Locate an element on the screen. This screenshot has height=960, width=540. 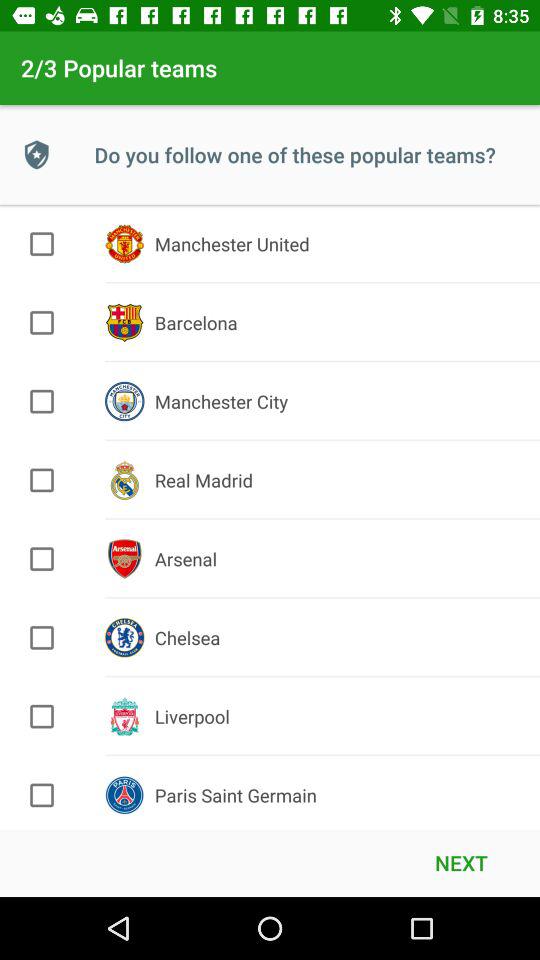
third check box from top is located at coordinates (42, 401).